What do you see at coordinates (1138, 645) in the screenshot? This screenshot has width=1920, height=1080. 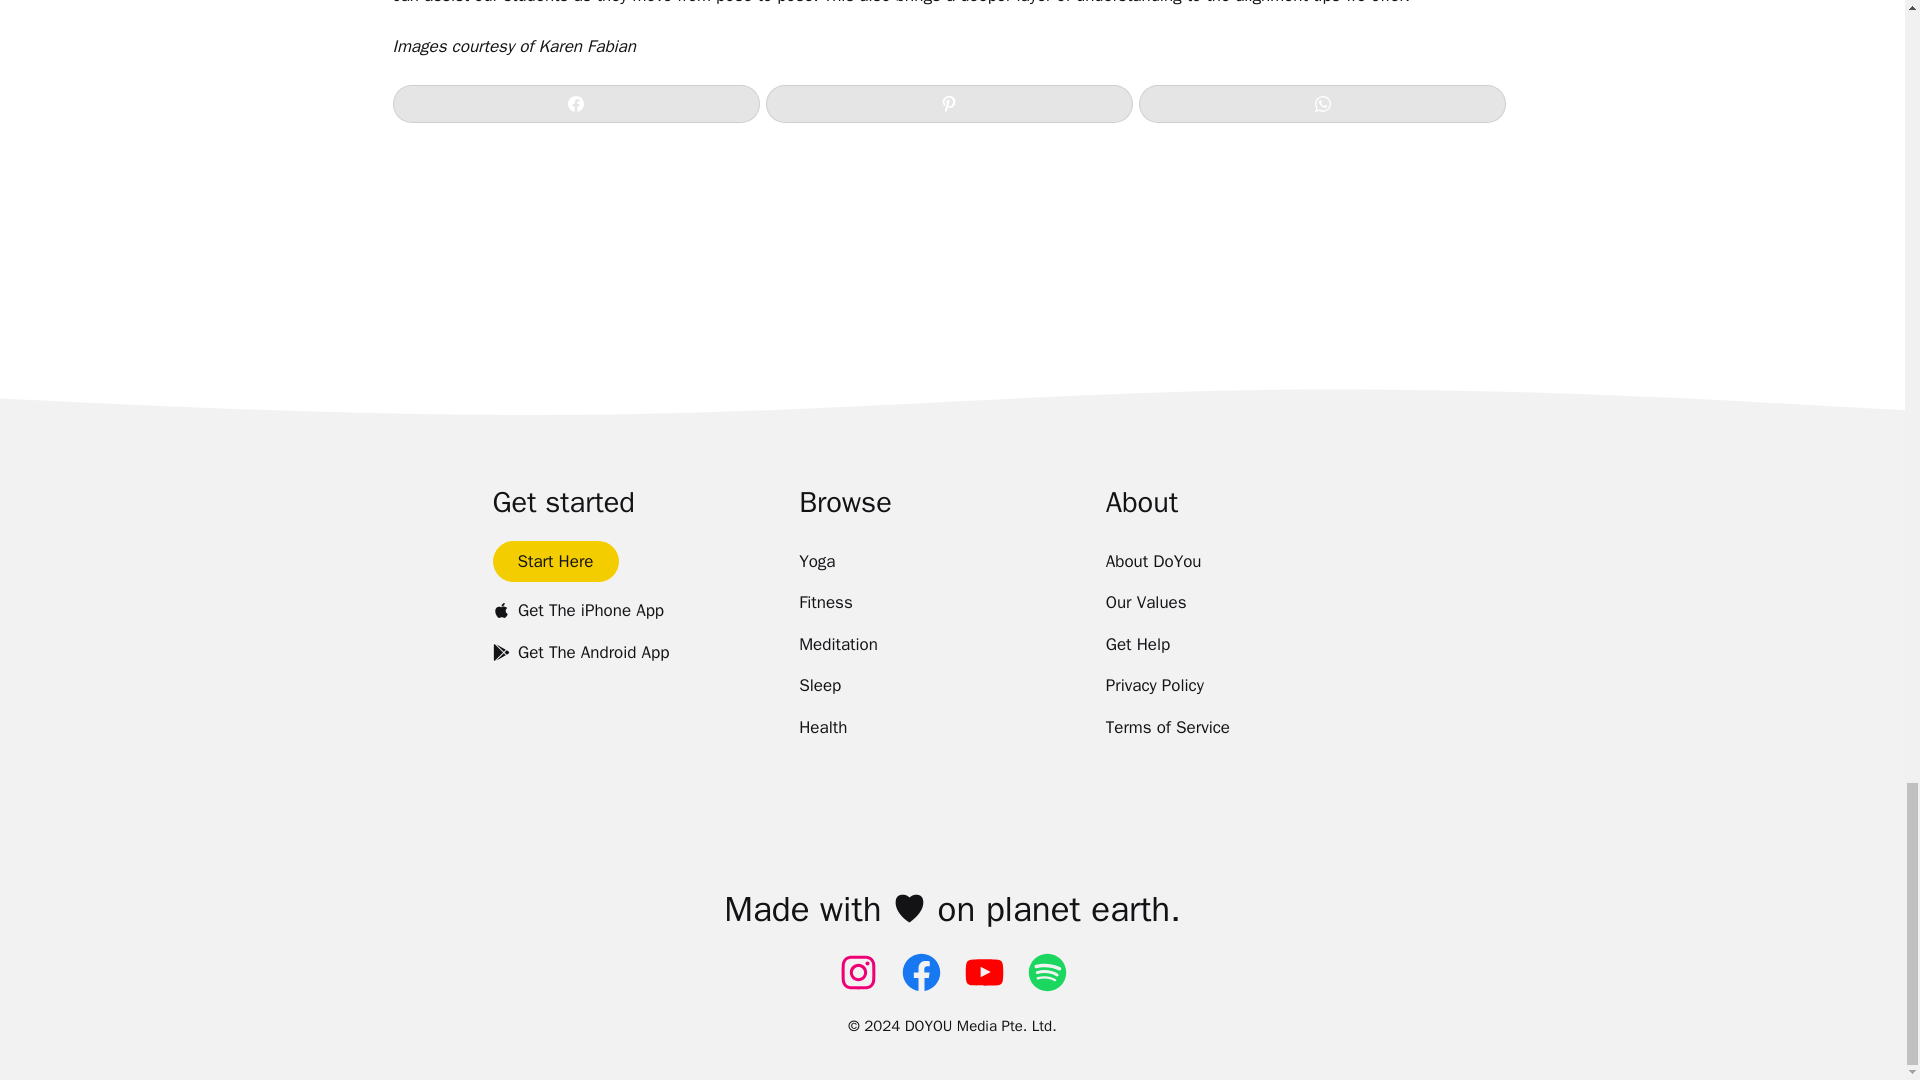 I see `Get Help` at bounding box center [1138, 645].